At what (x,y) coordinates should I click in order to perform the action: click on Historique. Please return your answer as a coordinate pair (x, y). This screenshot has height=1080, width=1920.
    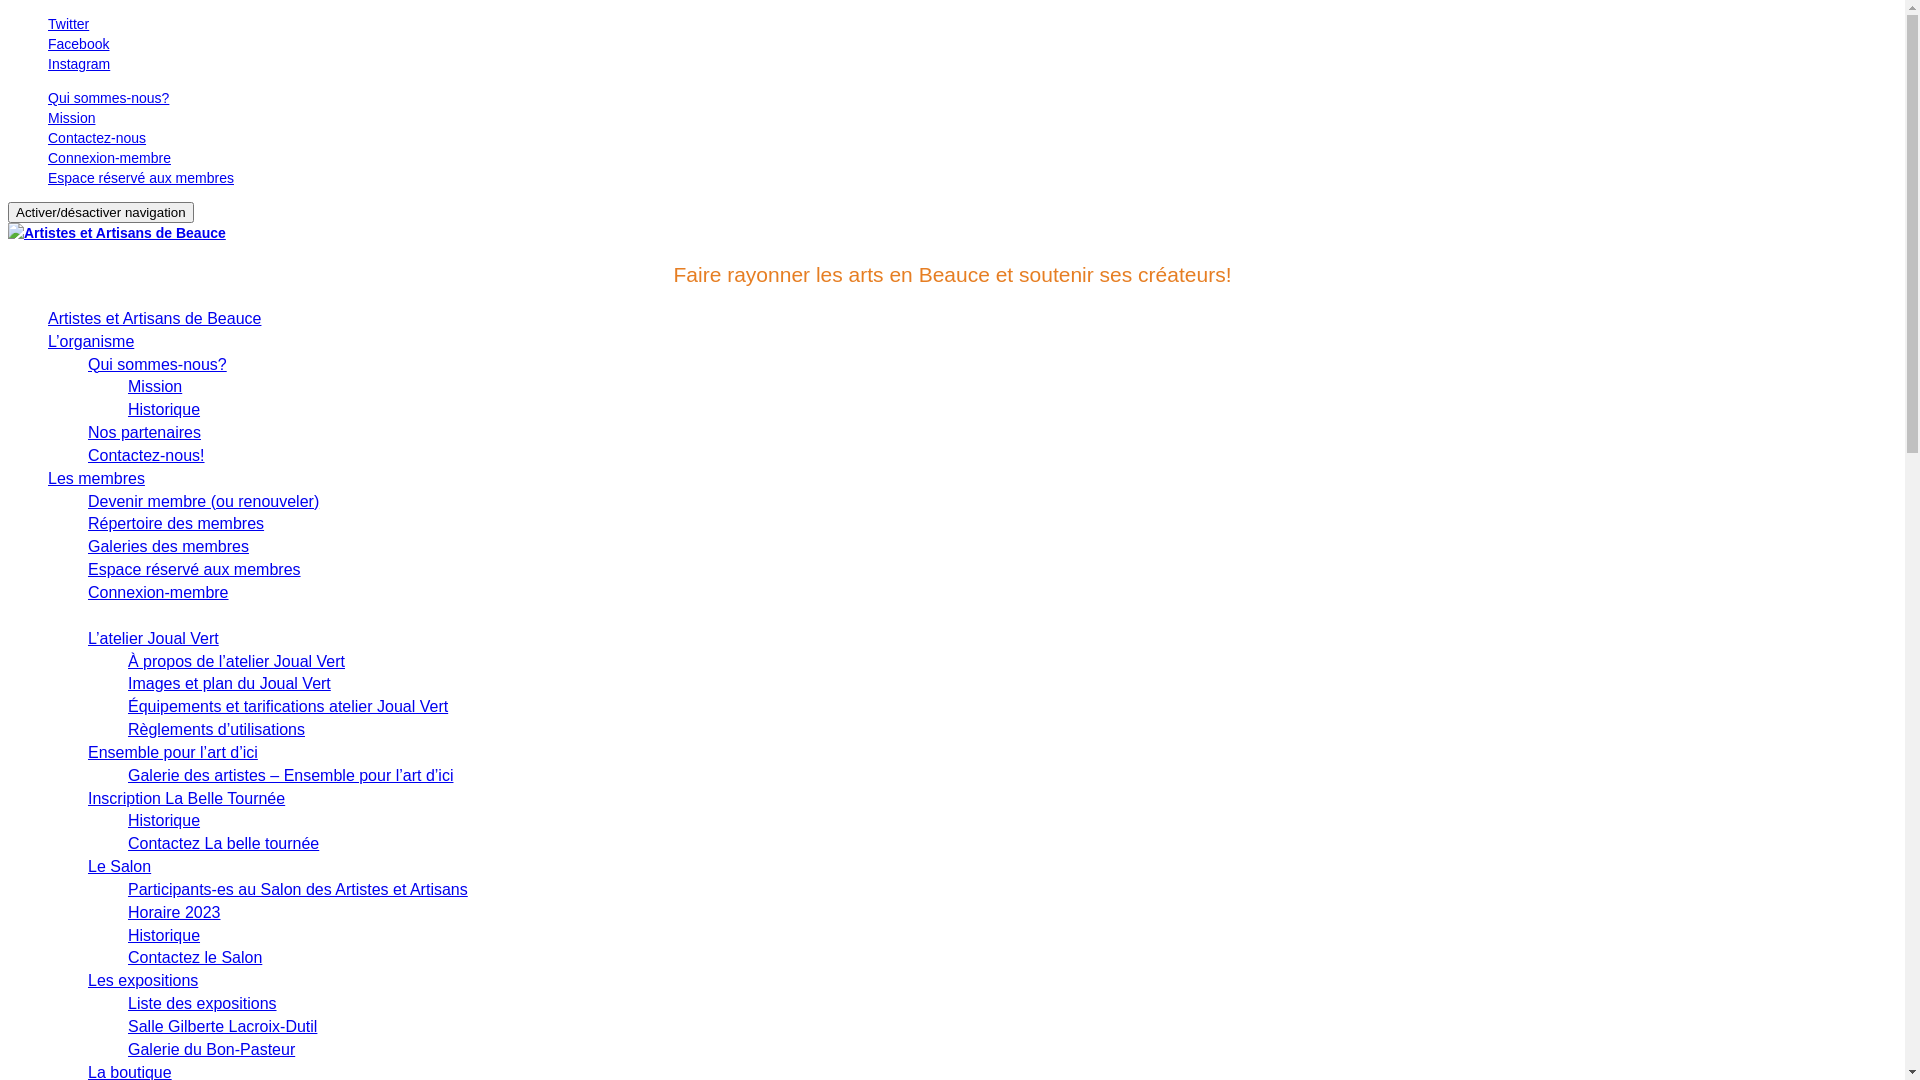
    Looking at the image, I should click on (164, 410).